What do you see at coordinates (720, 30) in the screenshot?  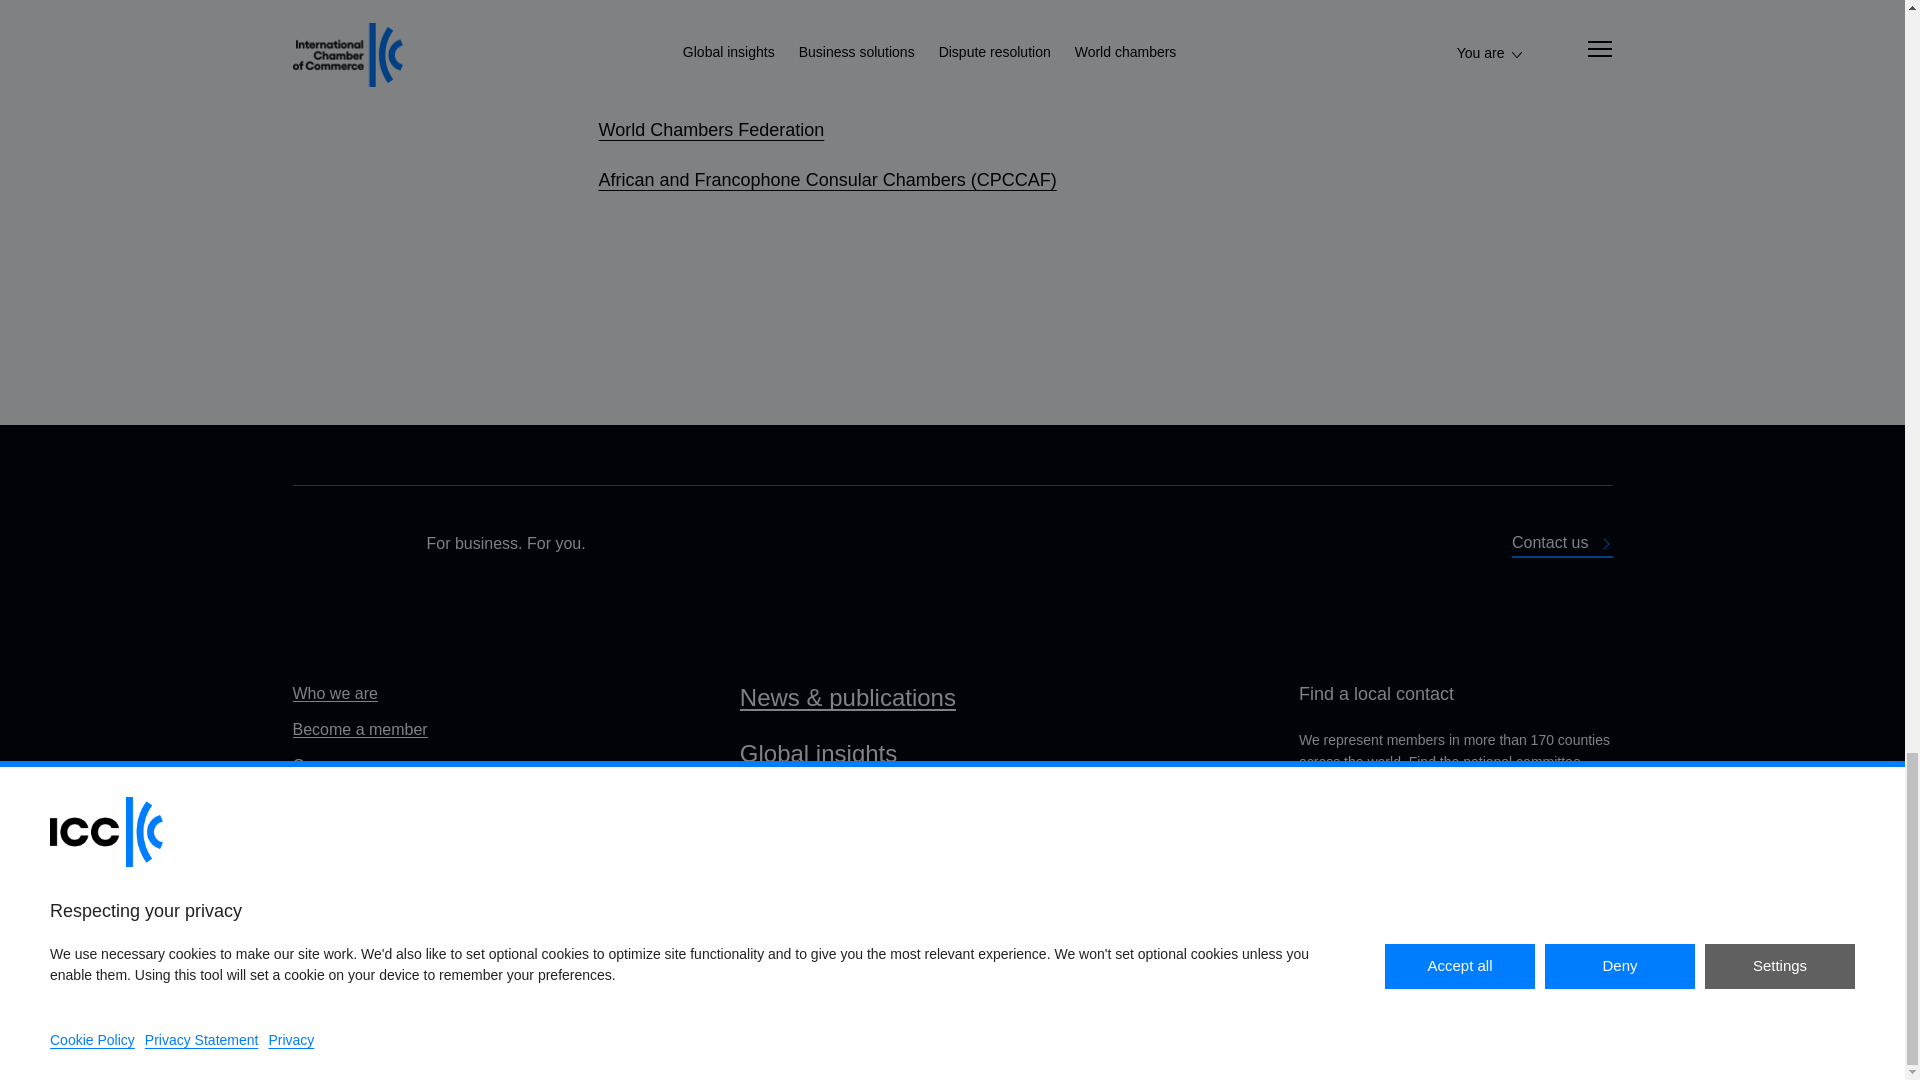 I see `9th World Chambers Congress` at bounding box center [720, 30].